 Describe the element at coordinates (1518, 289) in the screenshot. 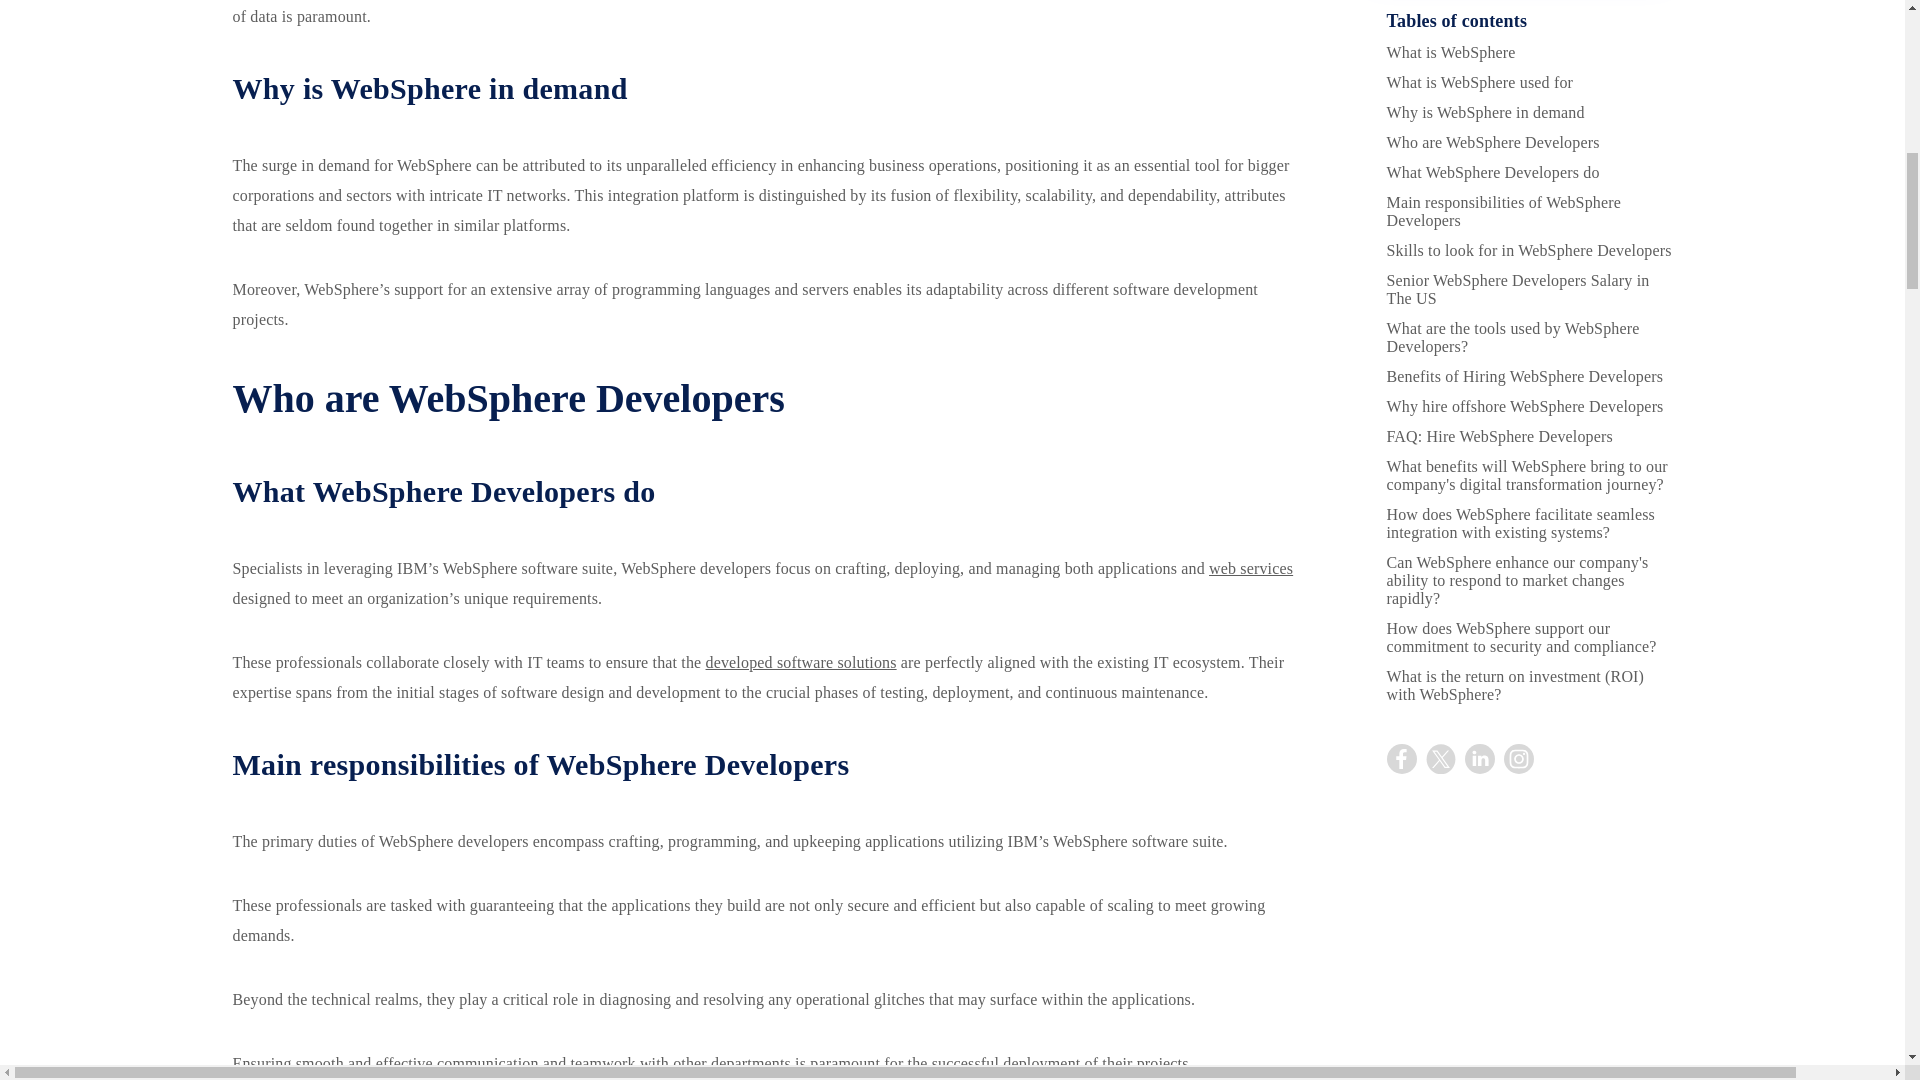

I see `Senior WebSphere Developers Salary in The US` at that location.